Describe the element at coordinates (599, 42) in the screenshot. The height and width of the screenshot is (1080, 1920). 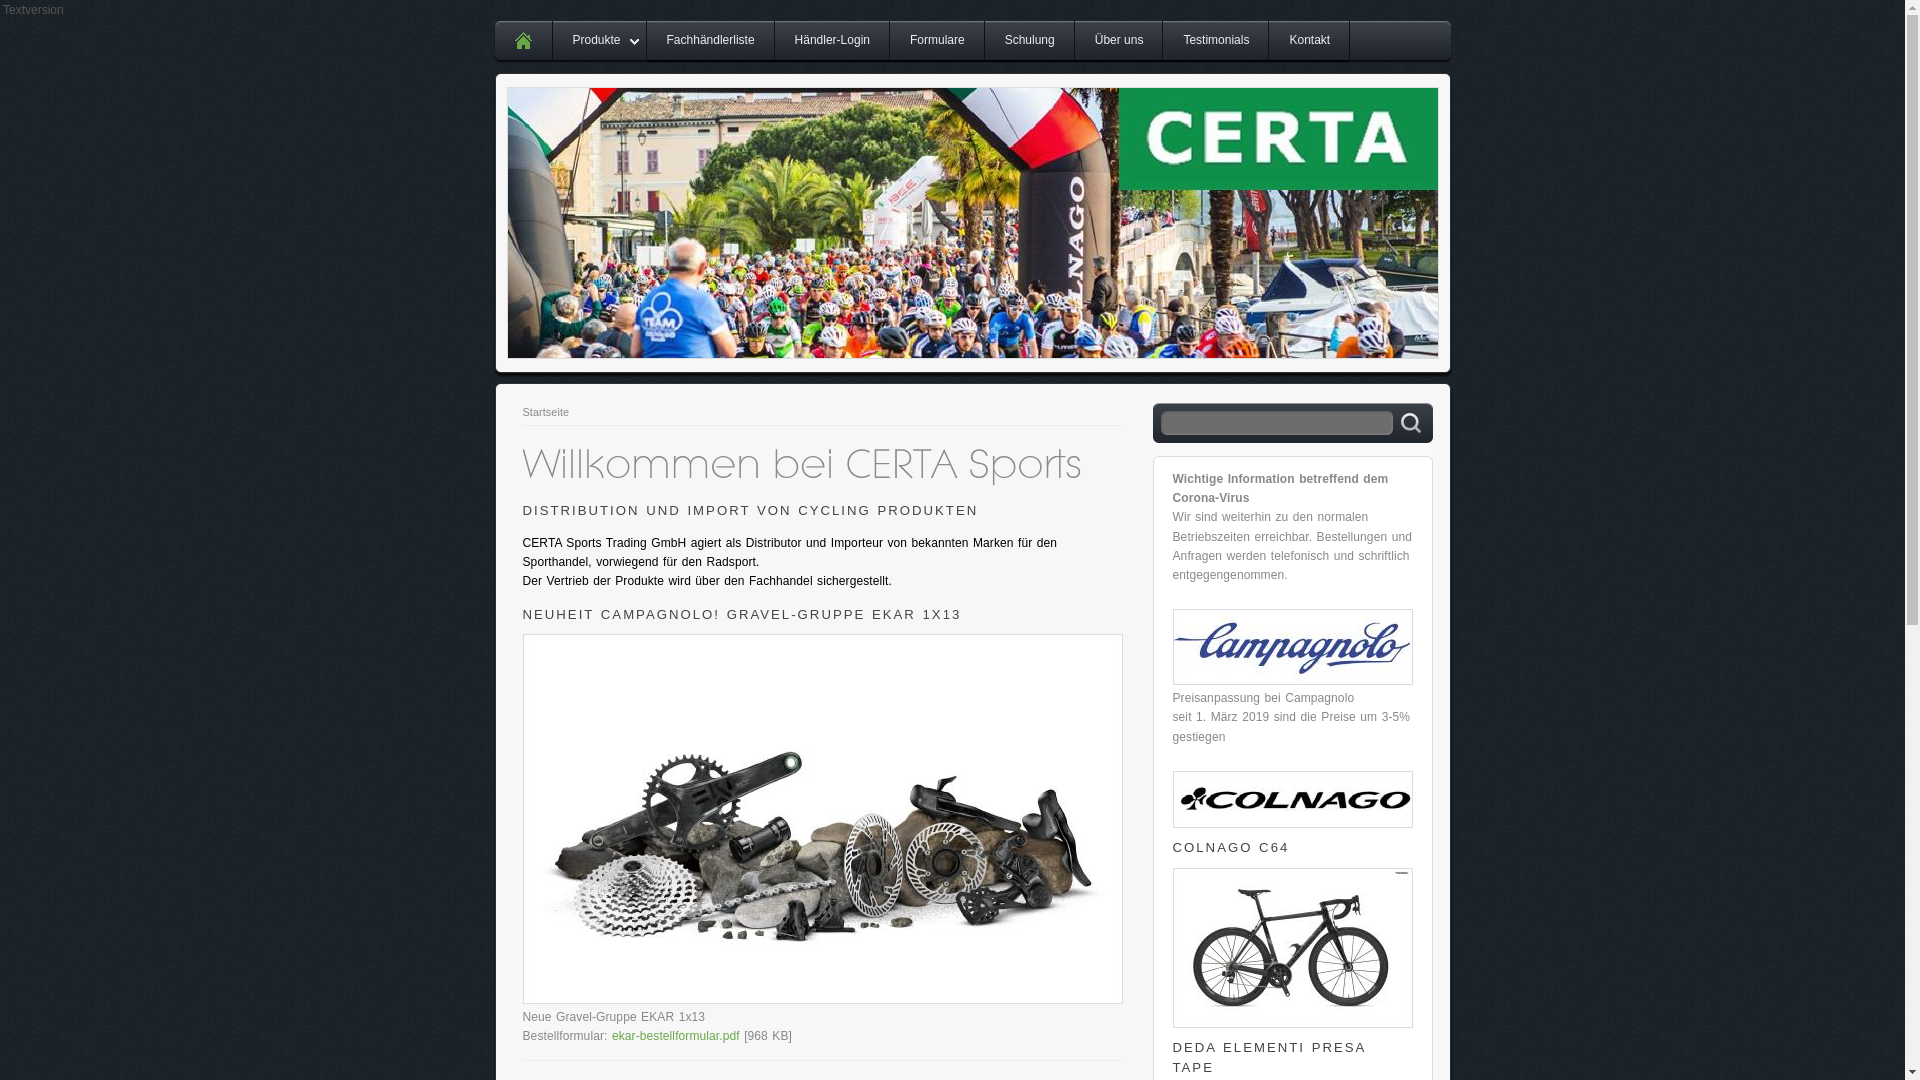
I see `Produkte` at that location.